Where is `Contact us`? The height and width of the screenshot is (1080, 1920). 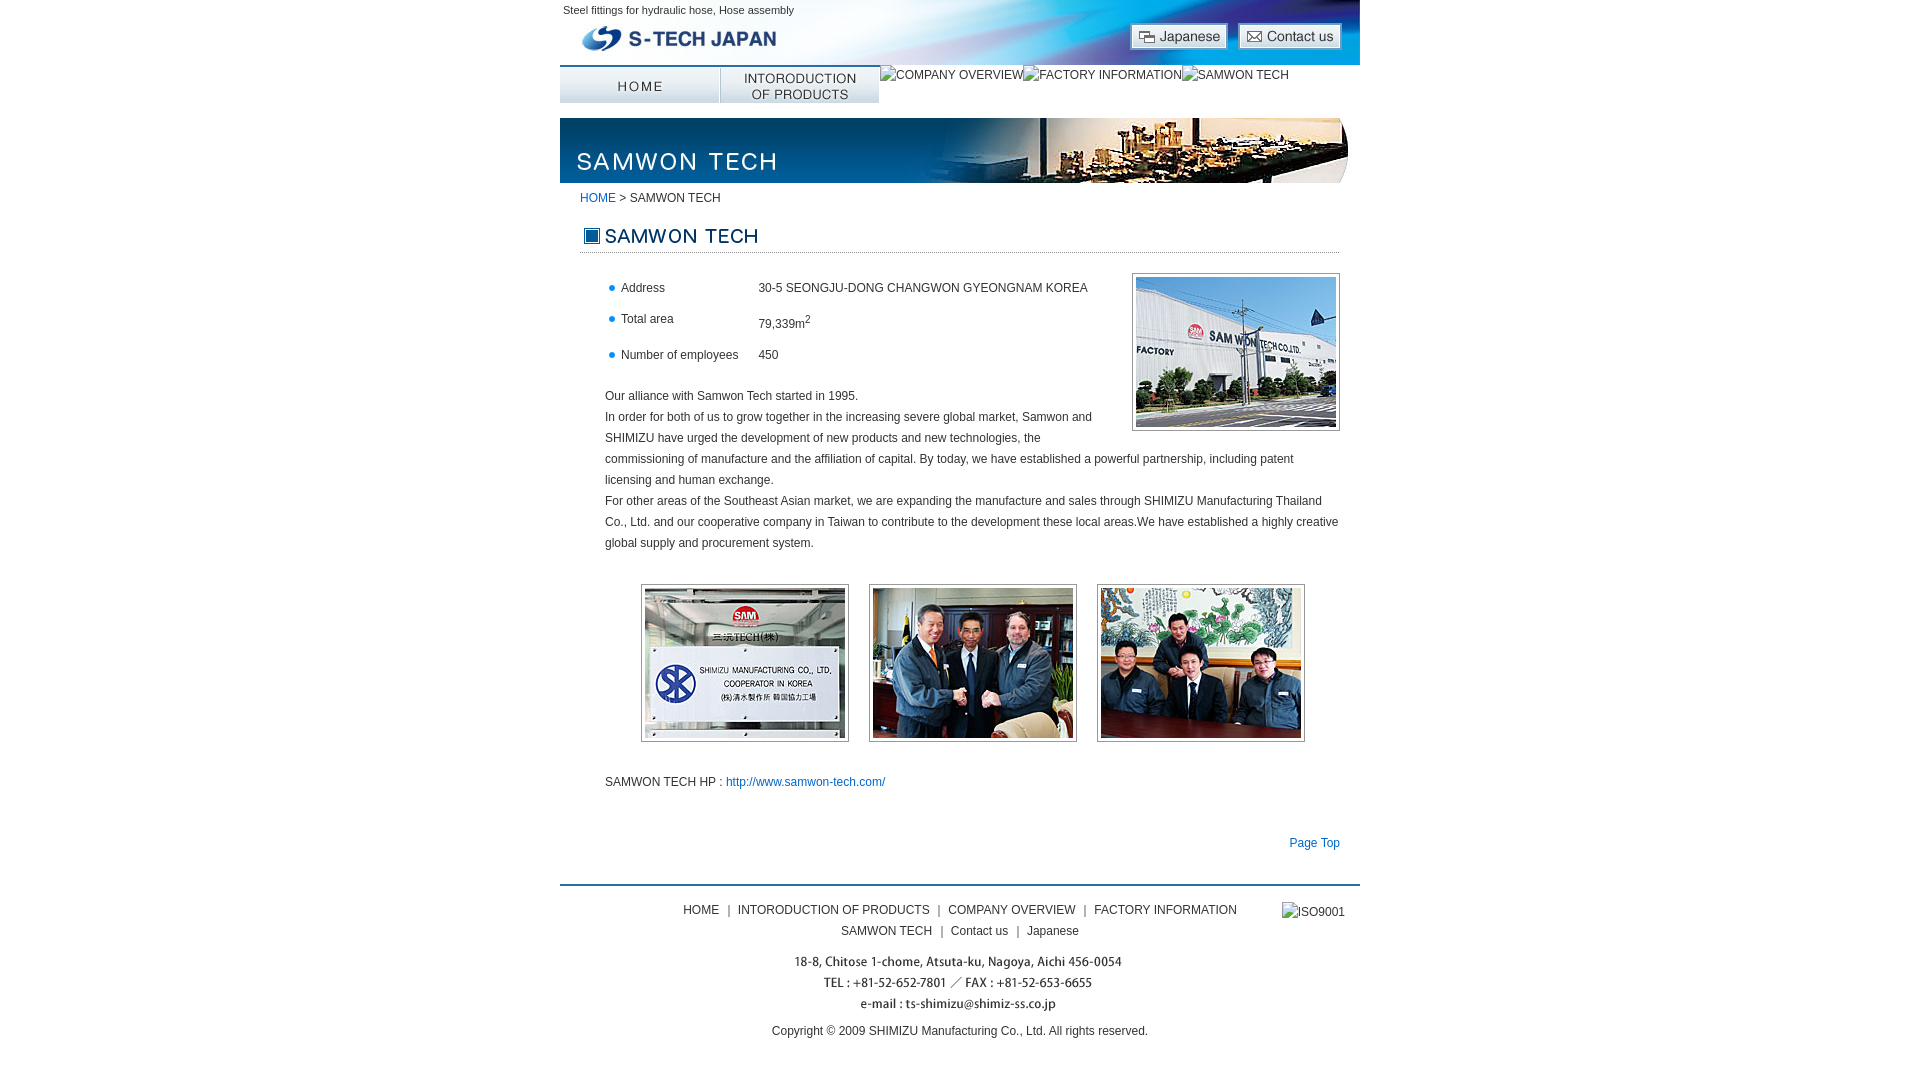 Contact us is located at coordinates (979, 931).